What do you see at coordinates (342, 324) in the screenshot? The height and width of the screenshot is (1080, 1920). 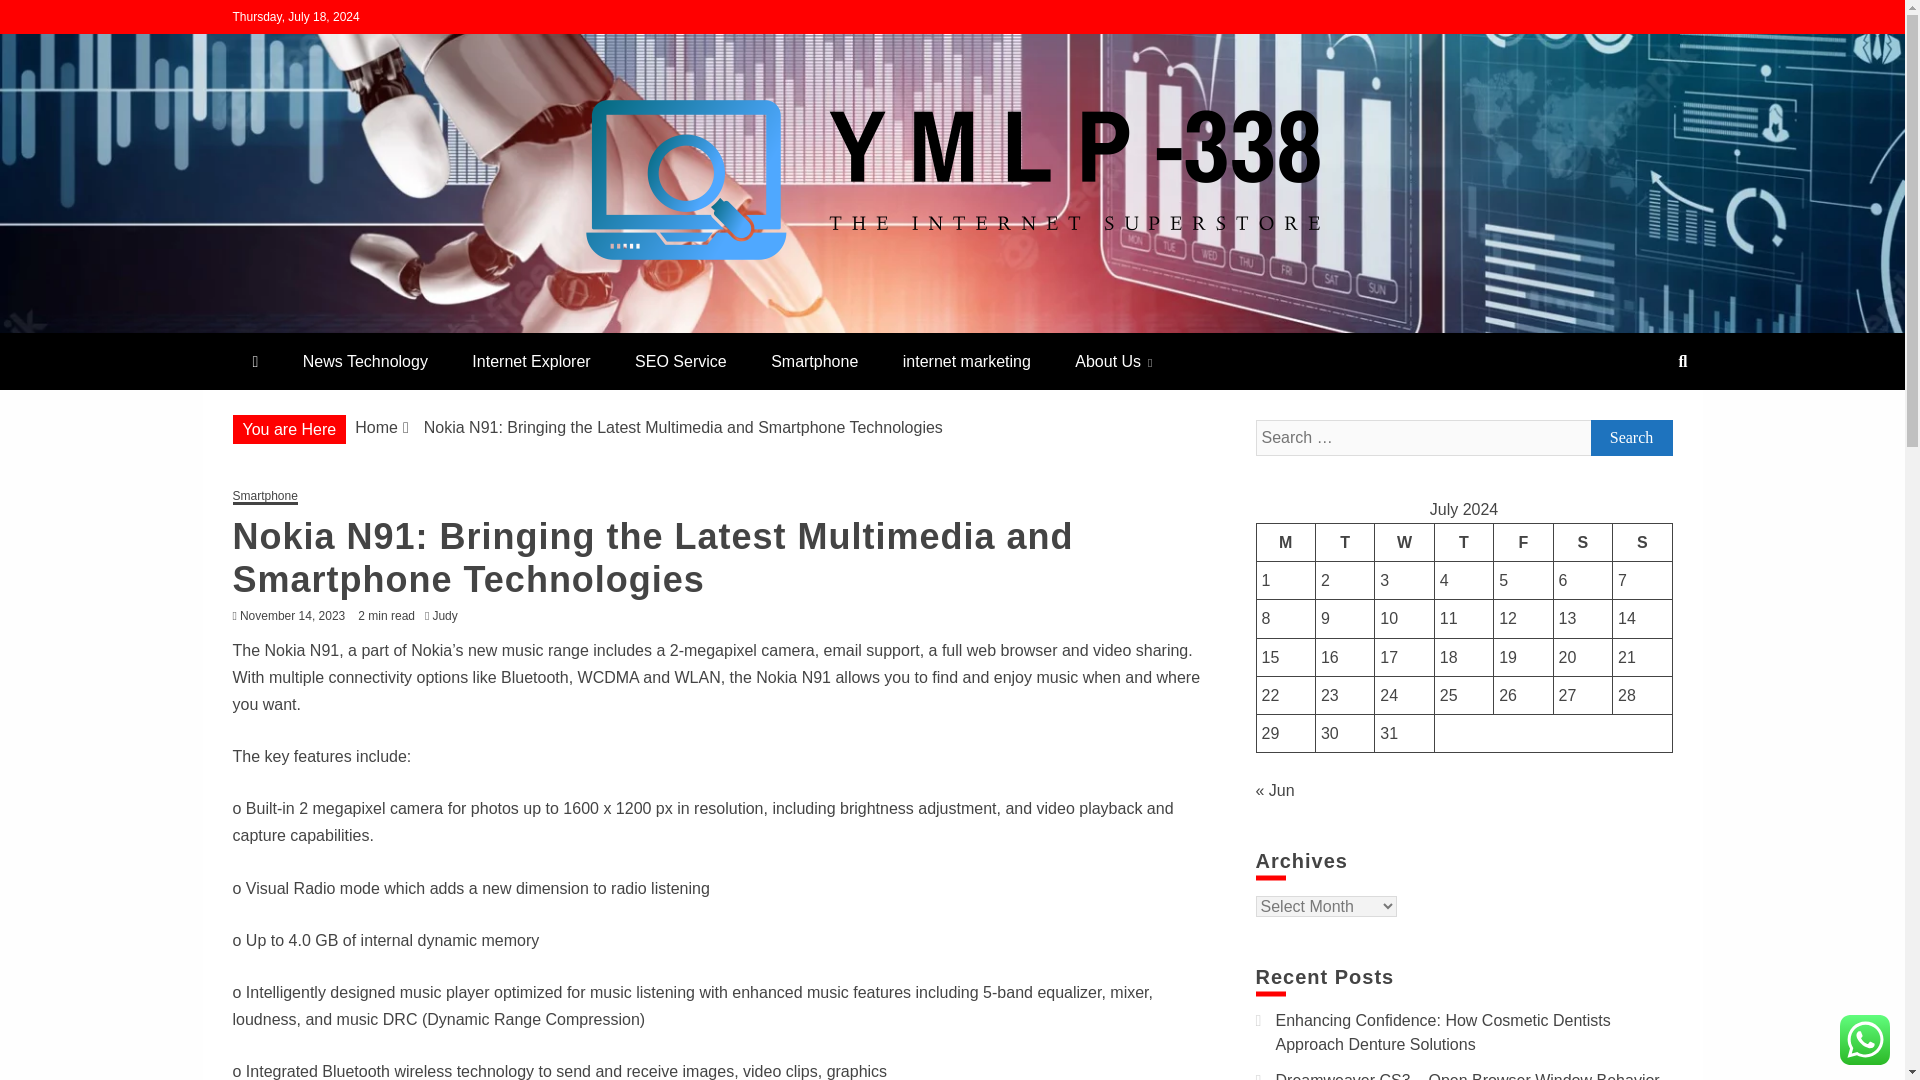 I see `Y M L P -338` at bounding box center [342, 324].